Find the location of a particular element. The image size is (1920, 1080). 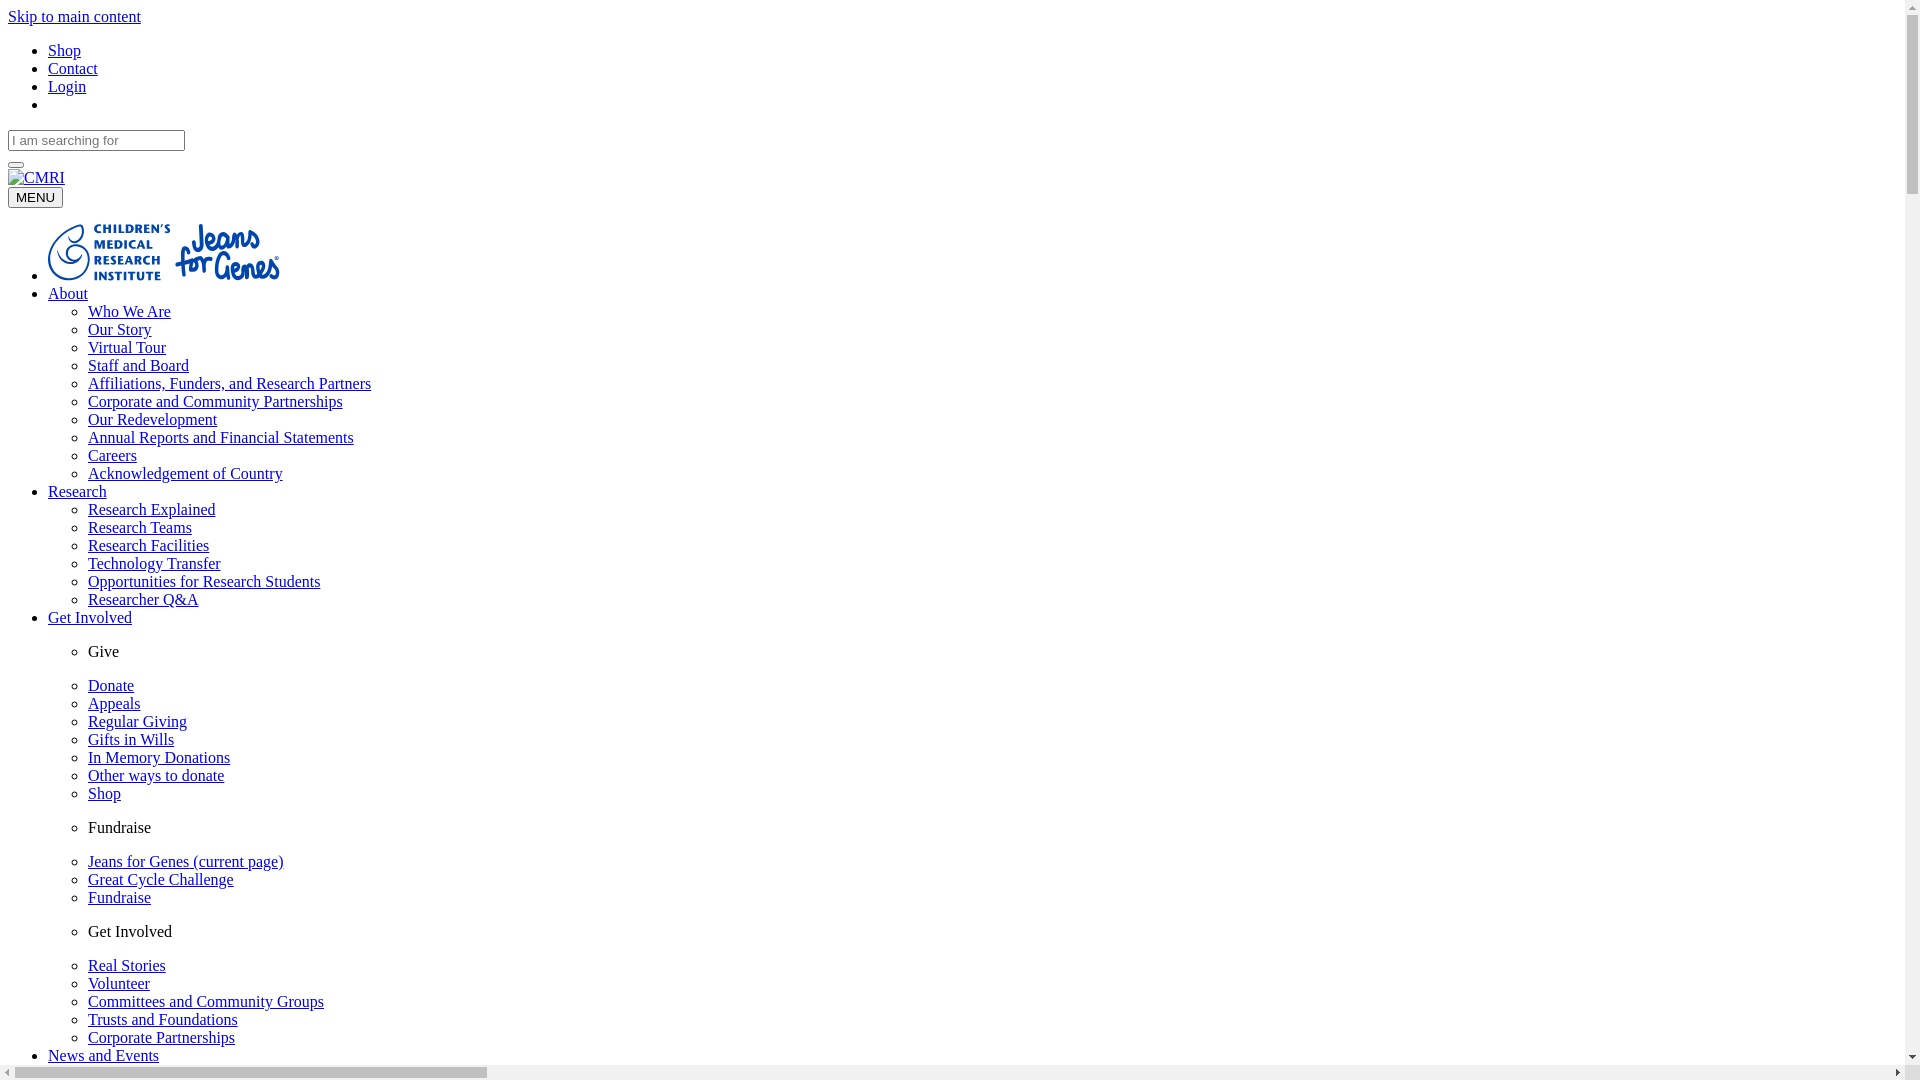

Research Facilities is located at coordinates (148, 546).